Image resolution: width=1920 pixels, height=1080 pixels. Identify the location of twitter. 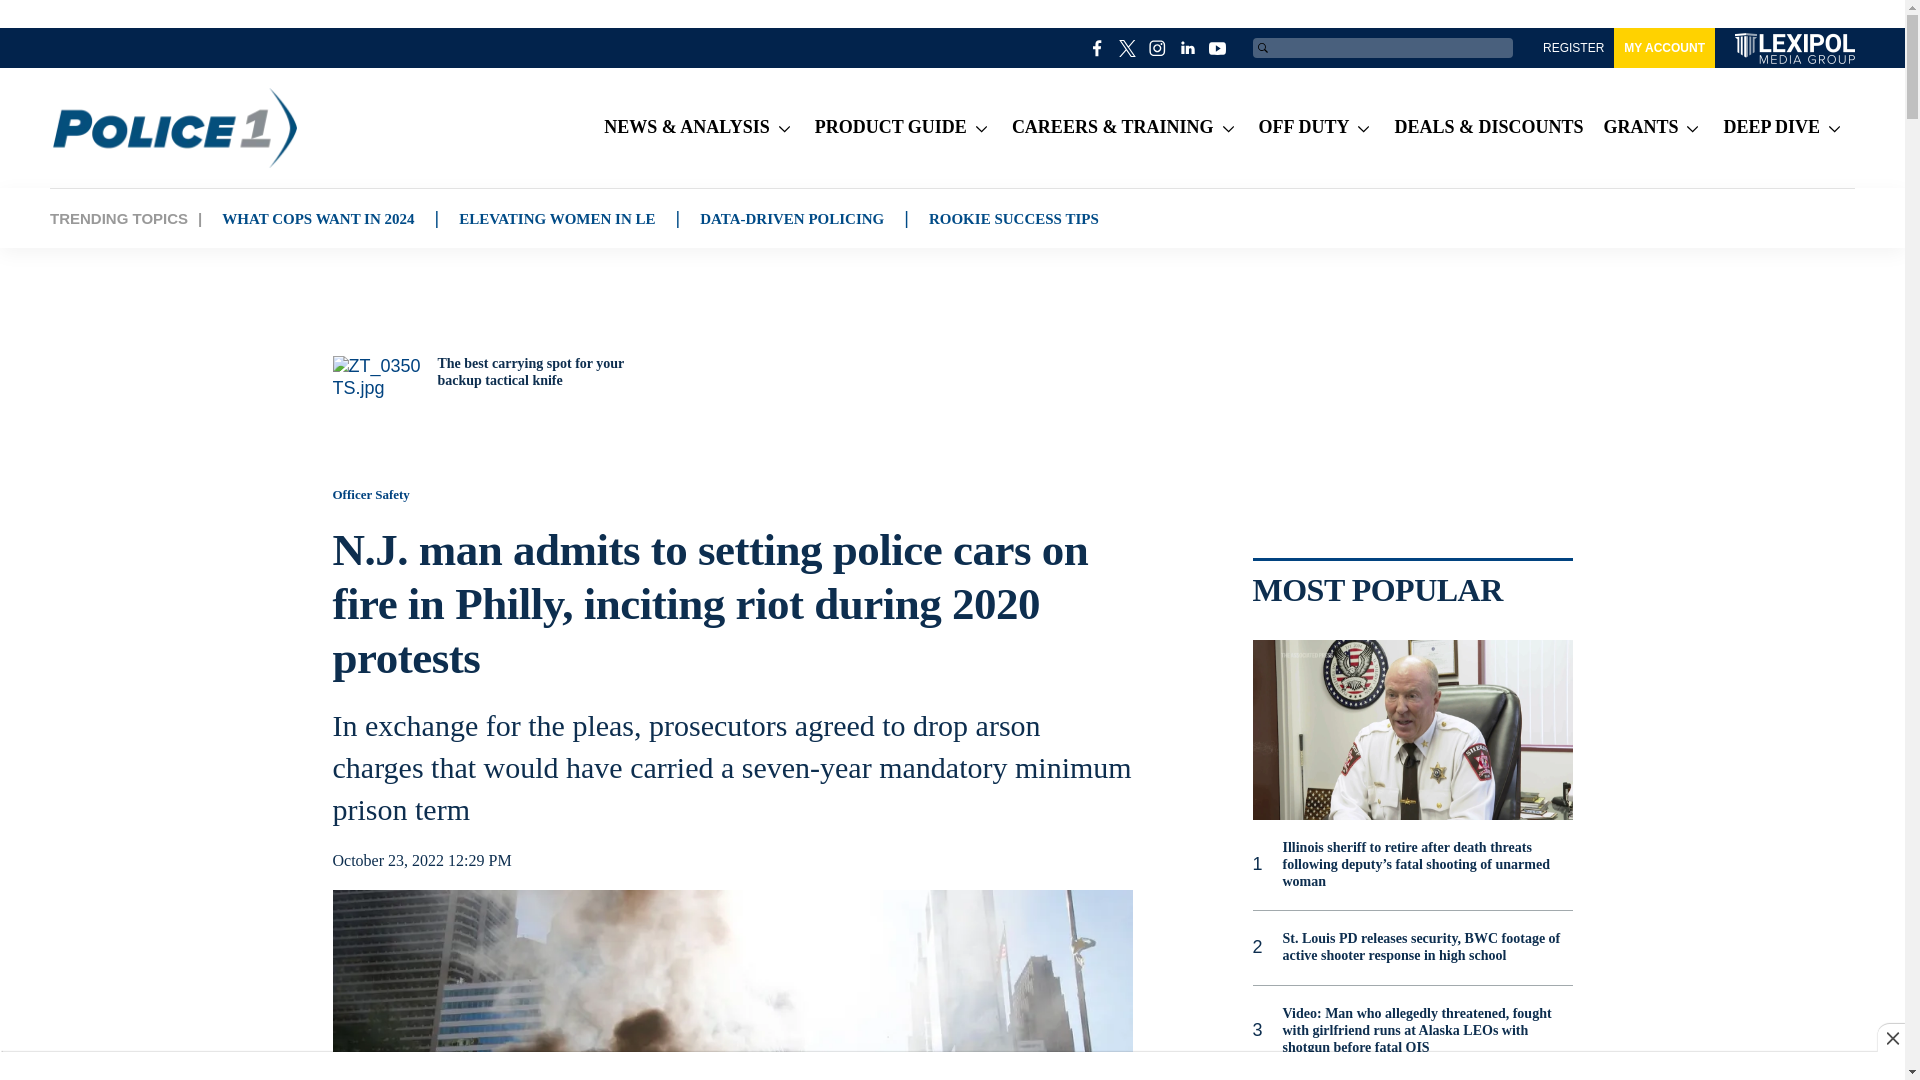
(1128, 48).